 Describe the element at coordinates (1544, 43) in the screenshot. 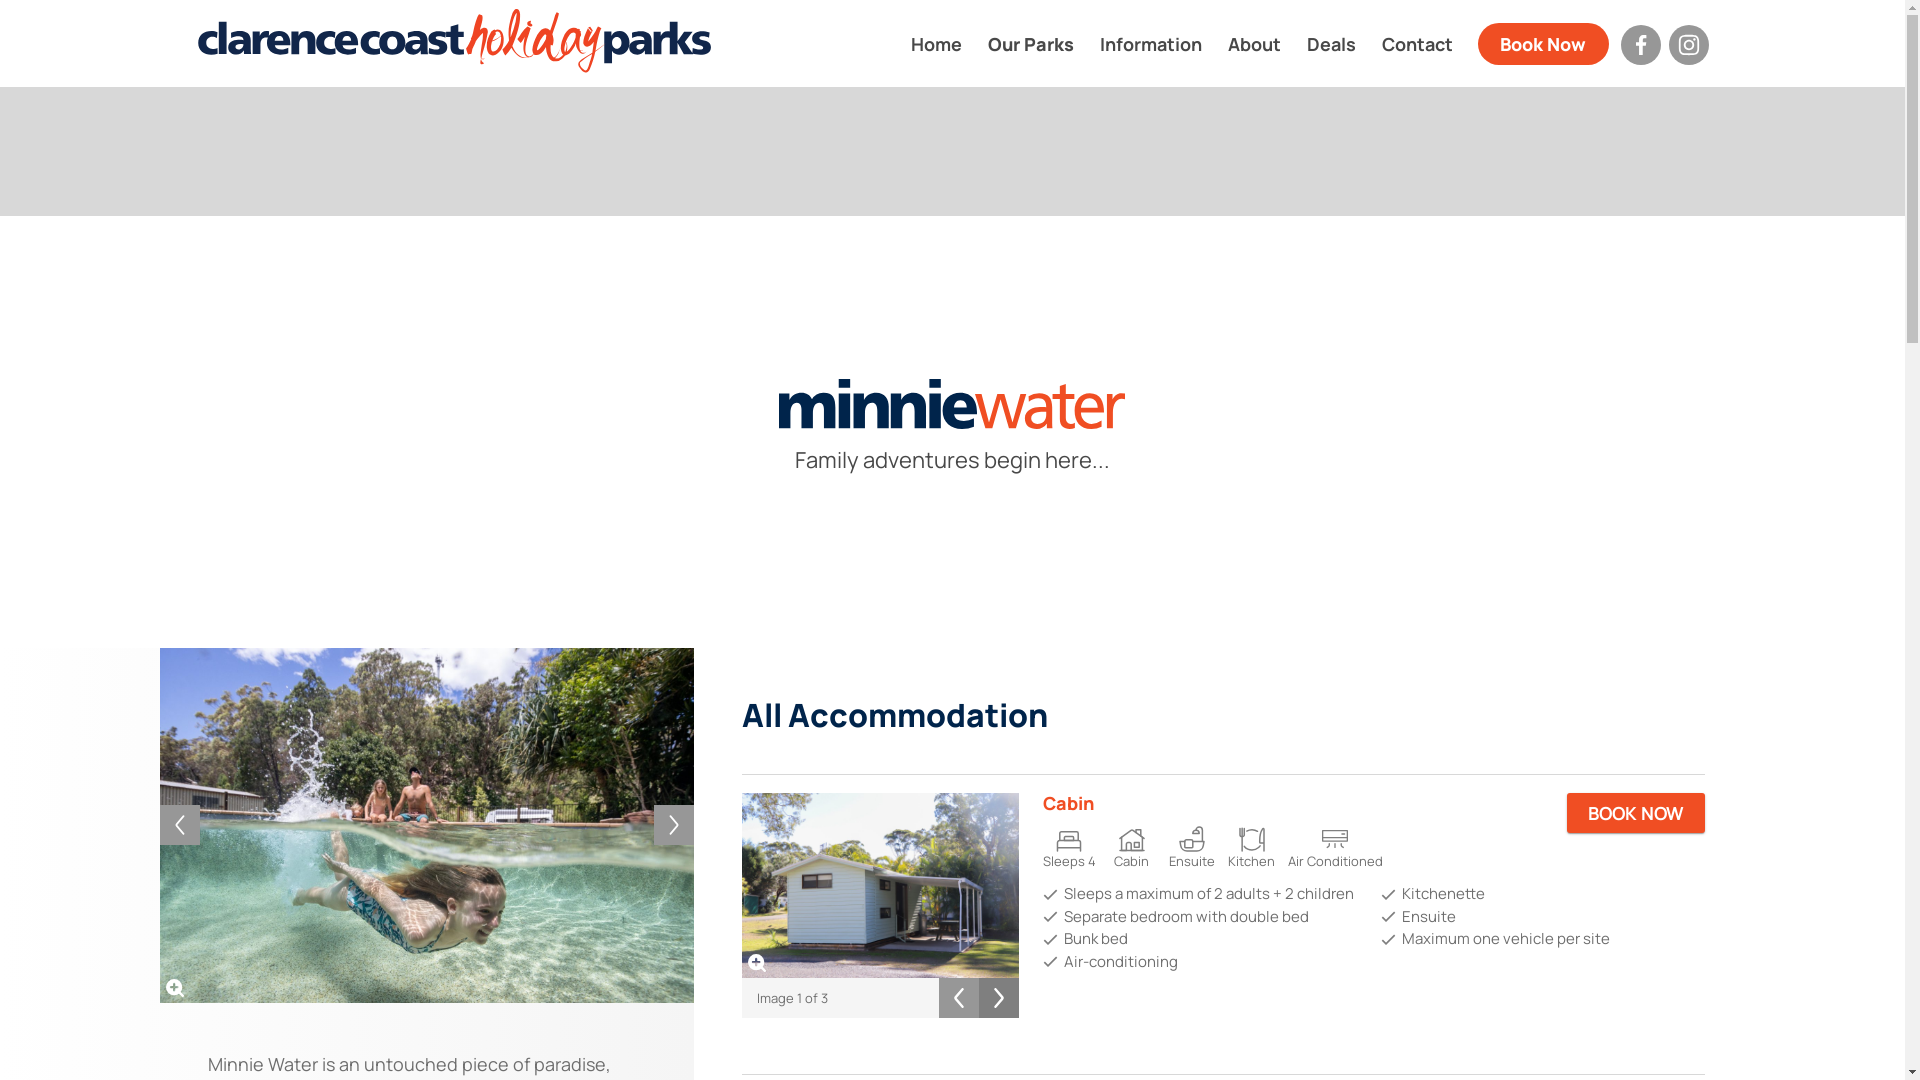

I see `Book Now` at that location.